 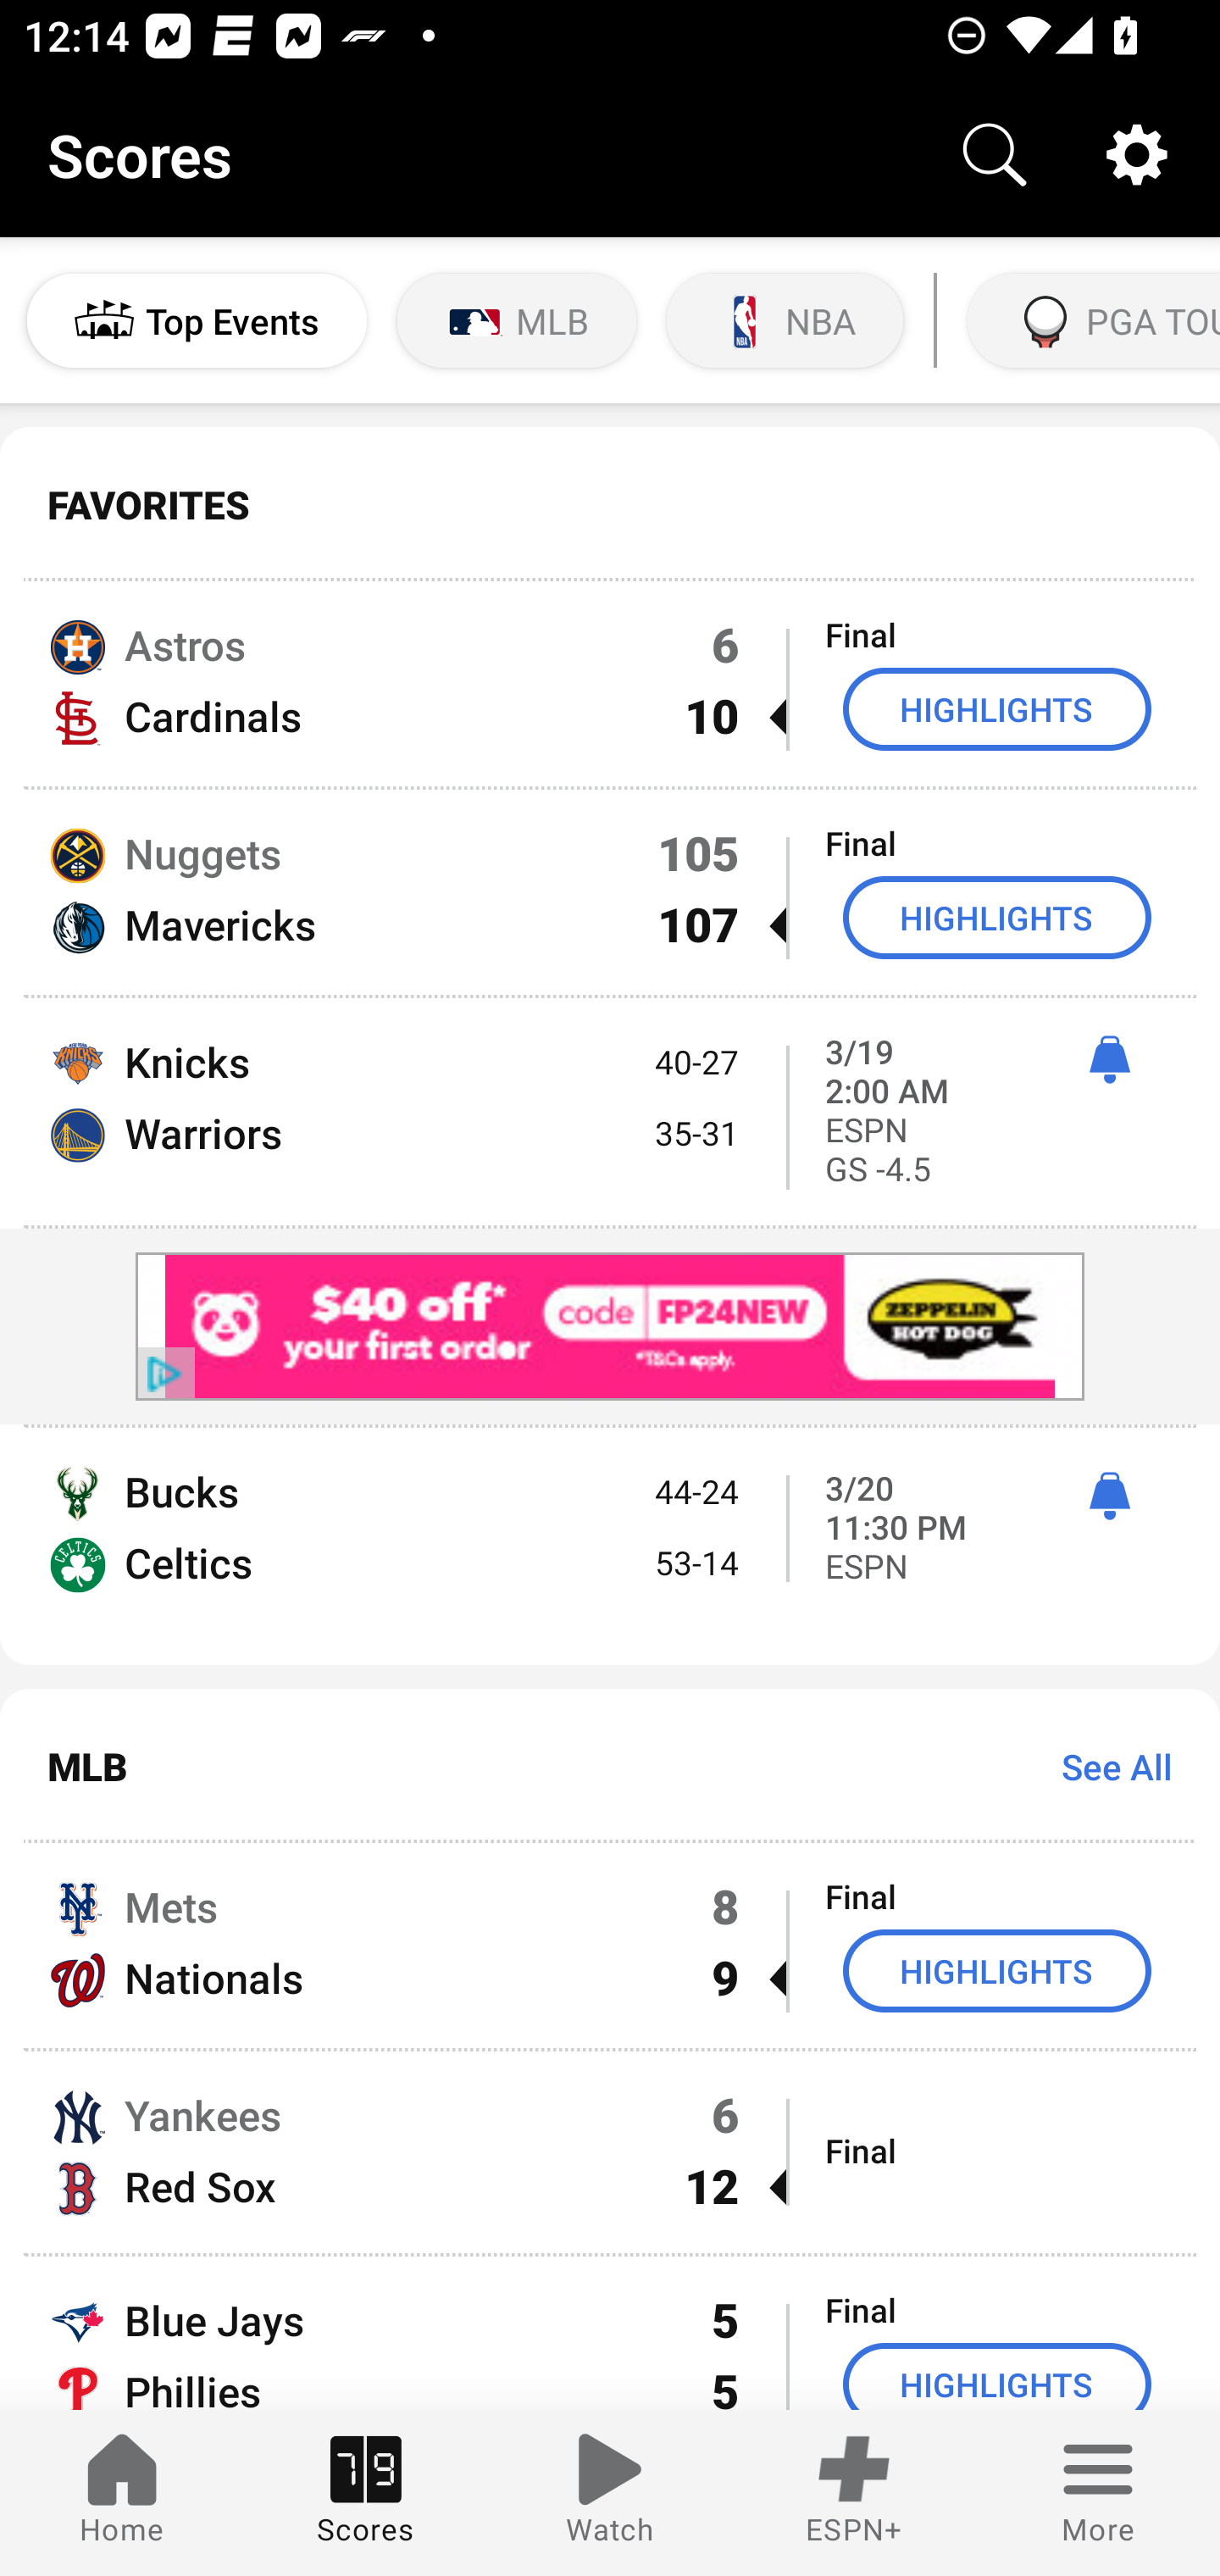 I want to click on Blue Jays 5 Final Phillies 5 HIGHLIGHTS, so click(x=610, y=2334).